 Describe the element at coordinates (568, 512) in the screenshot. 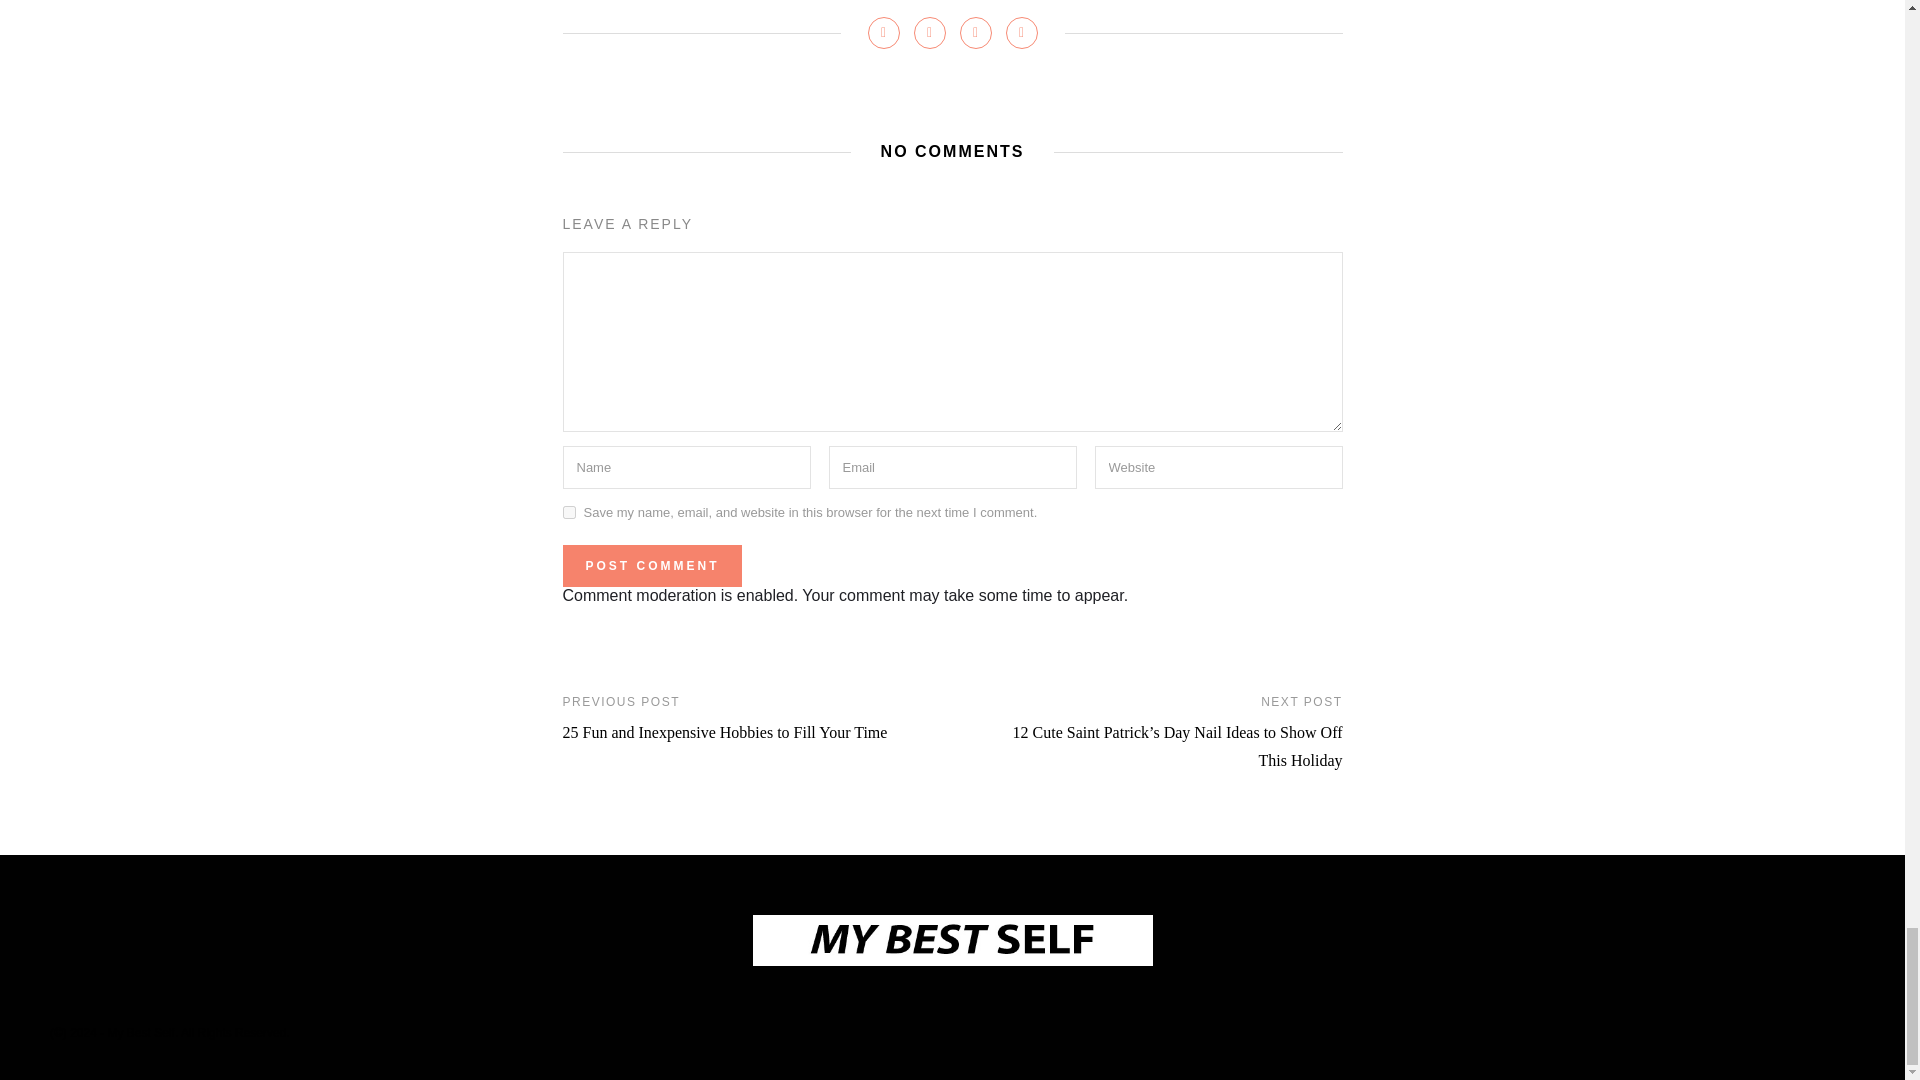

I see `yes` at that location.